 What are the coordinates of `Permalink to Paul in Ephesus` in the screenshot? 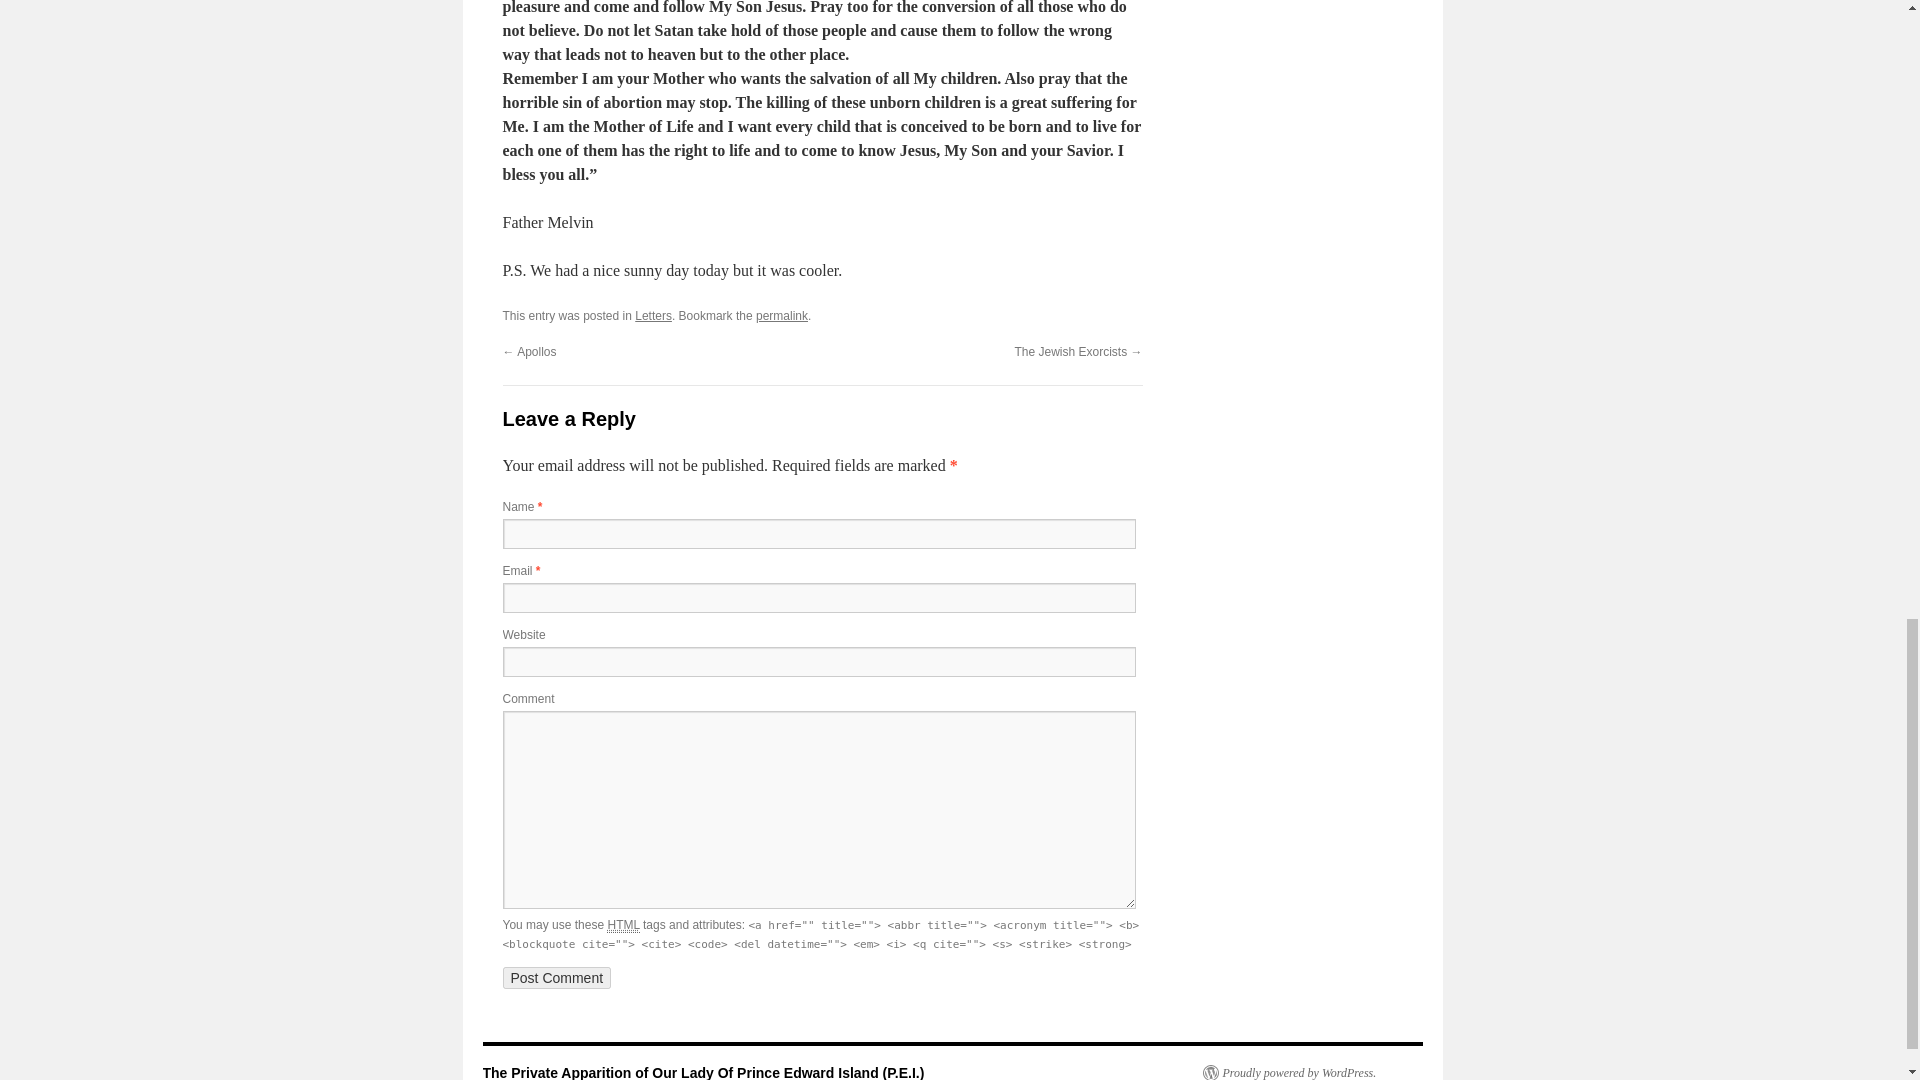 It's located at (782, 315).